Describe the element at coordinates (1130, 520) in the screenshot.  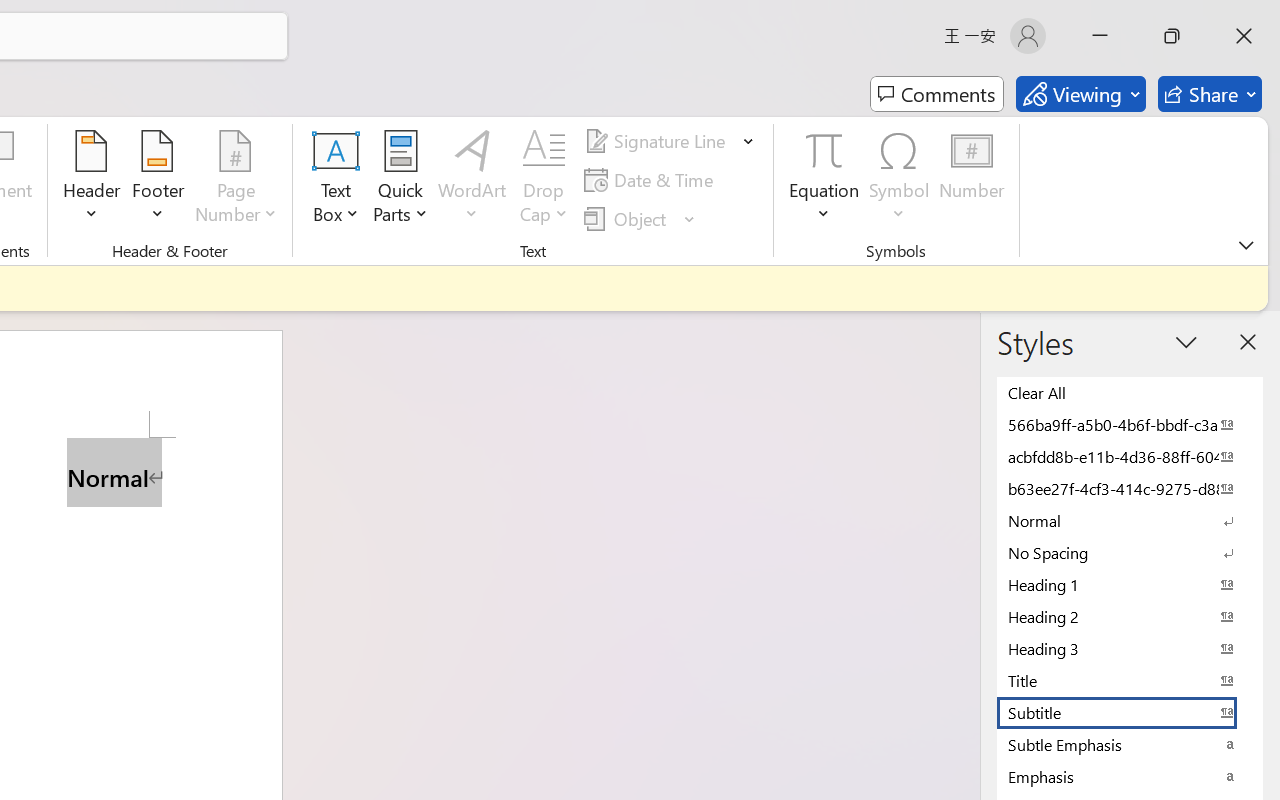
I see `Normal` at that location.